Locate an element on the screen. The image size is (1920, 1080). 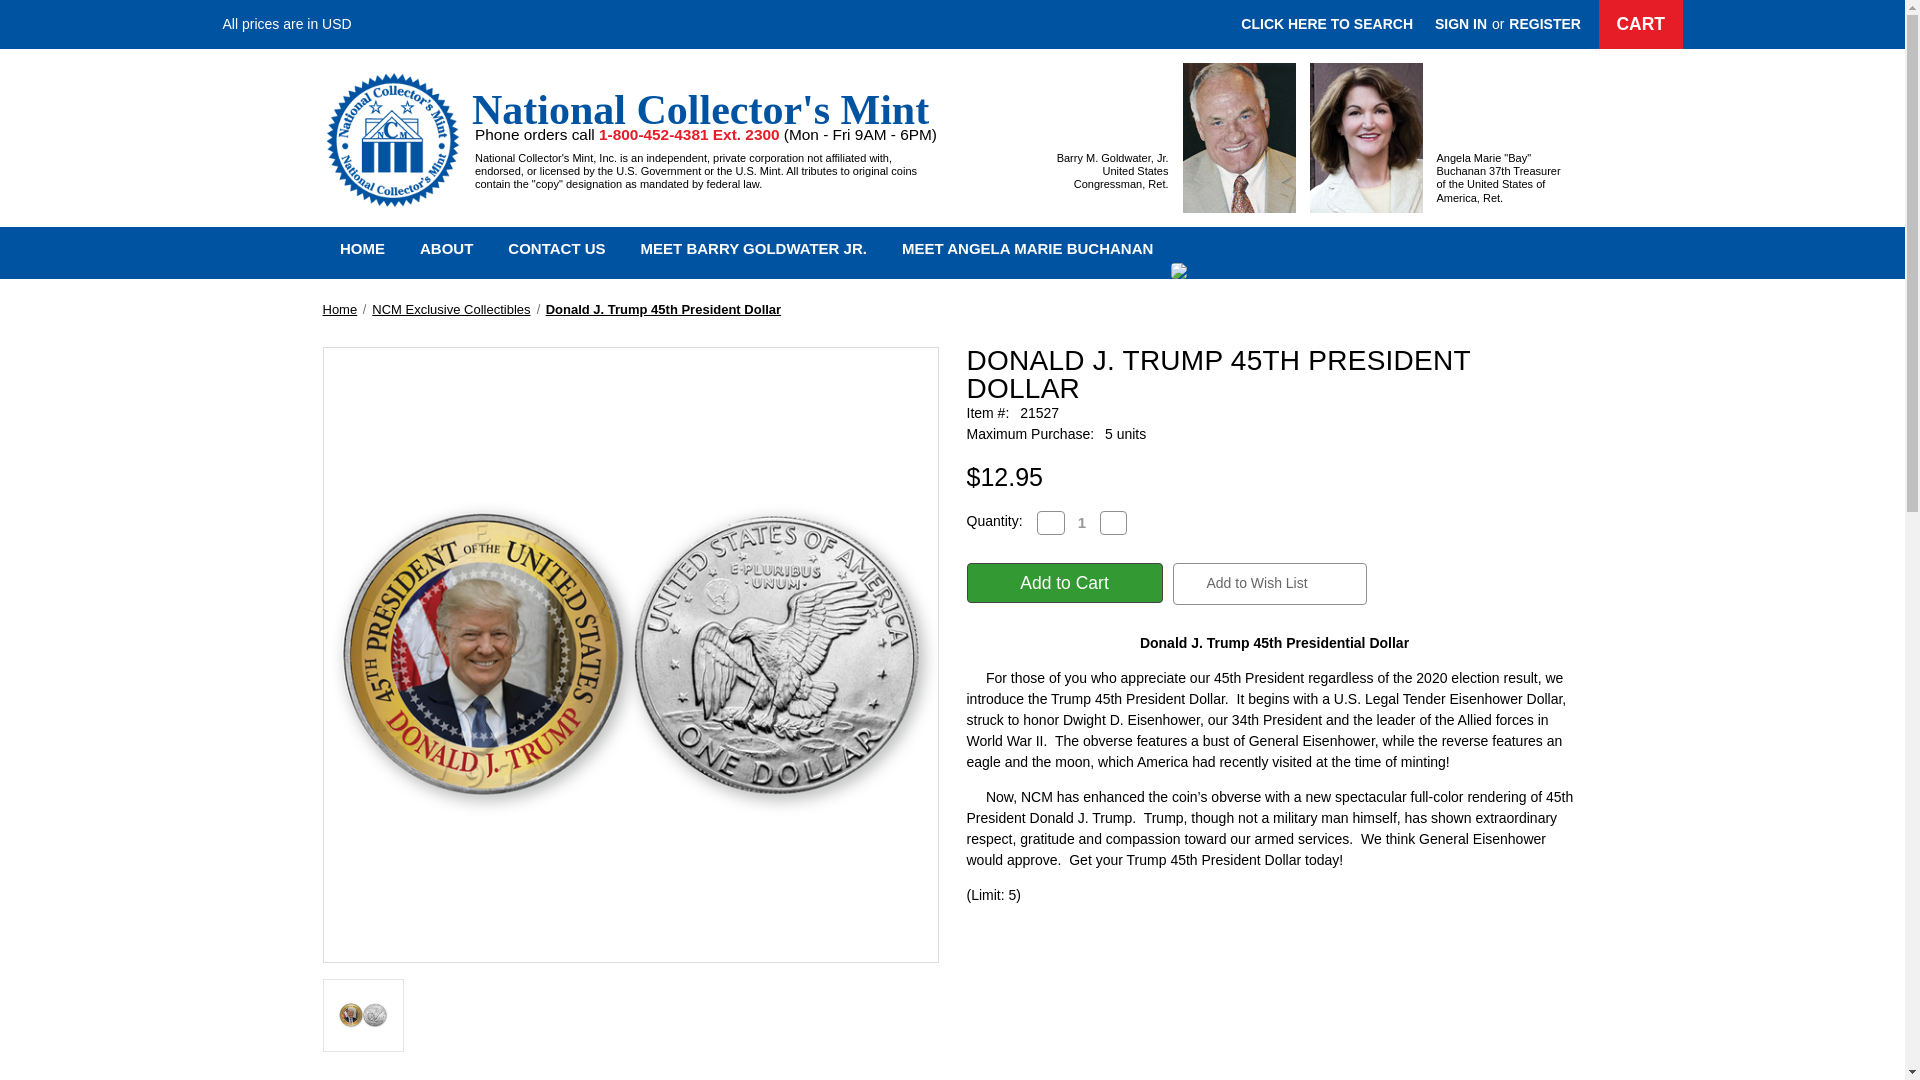
SIGN IN is located at coordinates (1460, 24).